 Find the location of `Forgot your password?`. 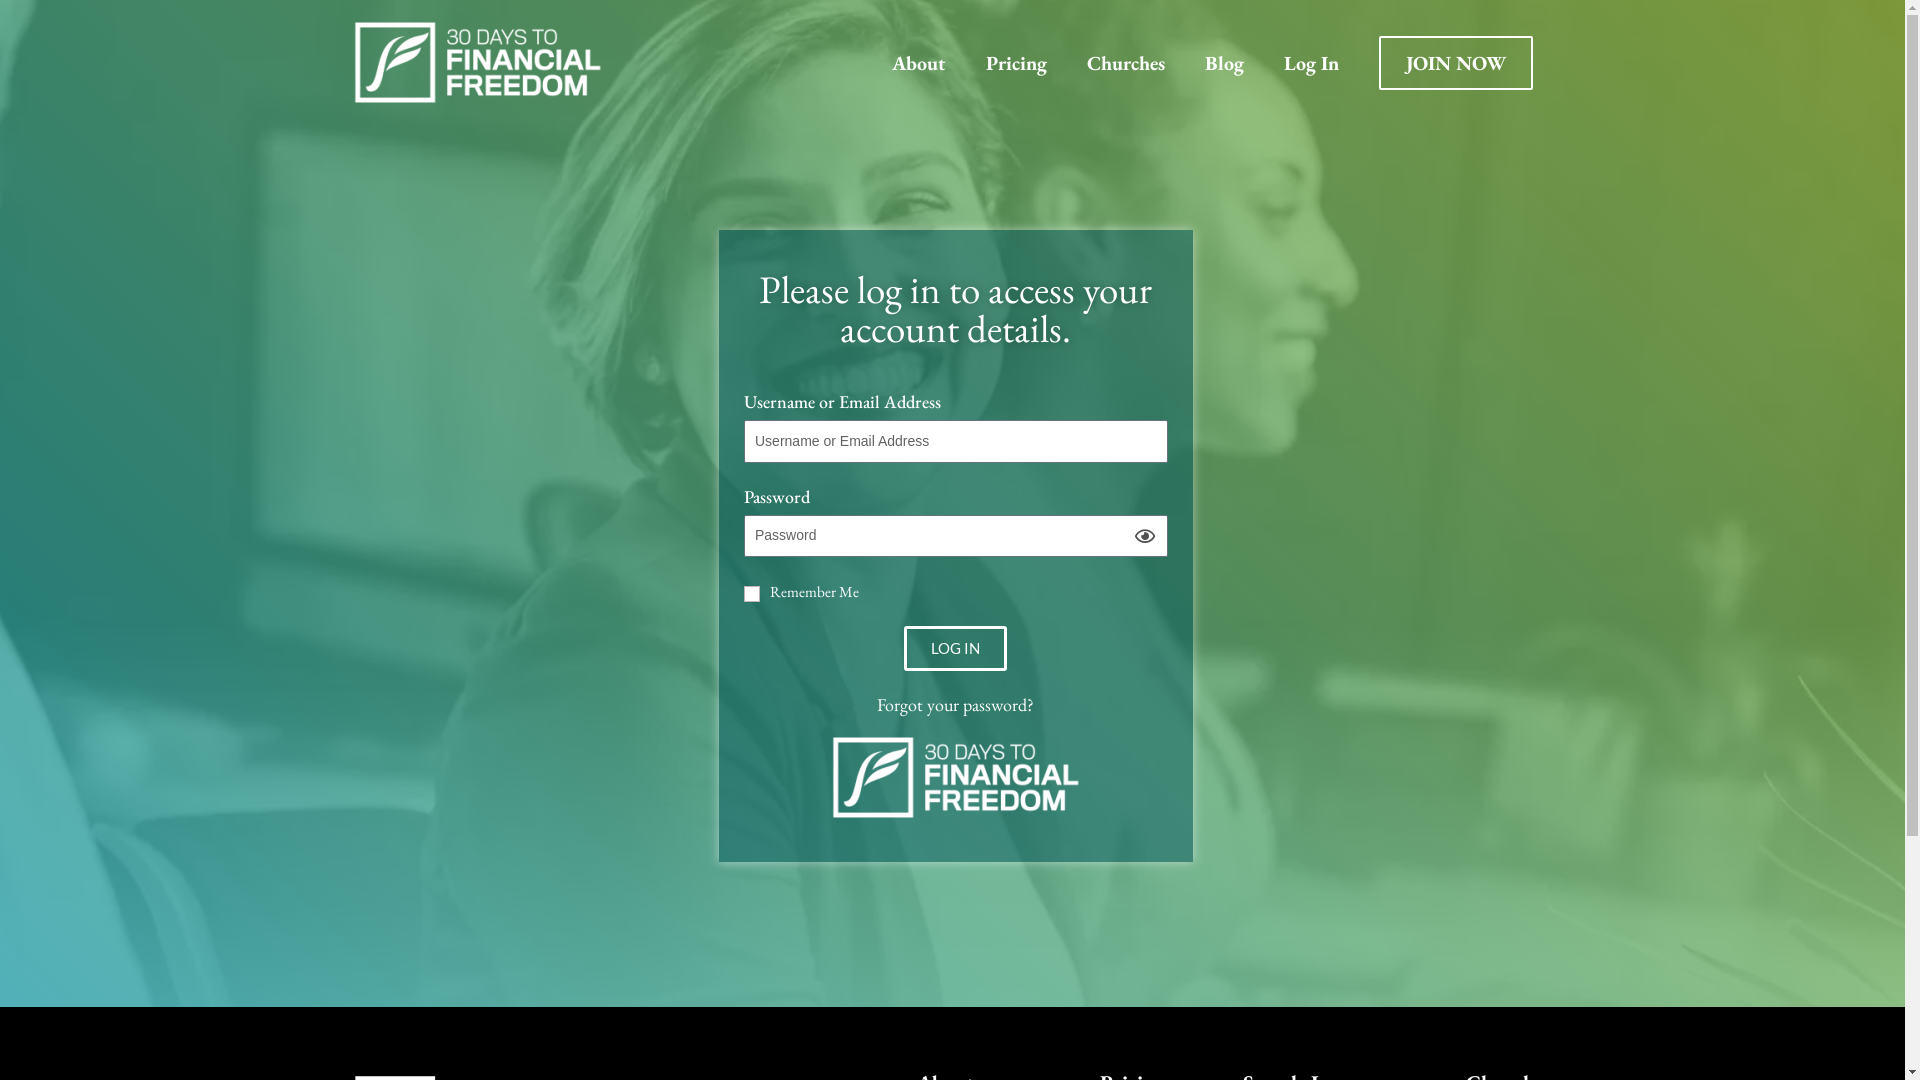

Forgot your password? is located at coordinates (956, 704).